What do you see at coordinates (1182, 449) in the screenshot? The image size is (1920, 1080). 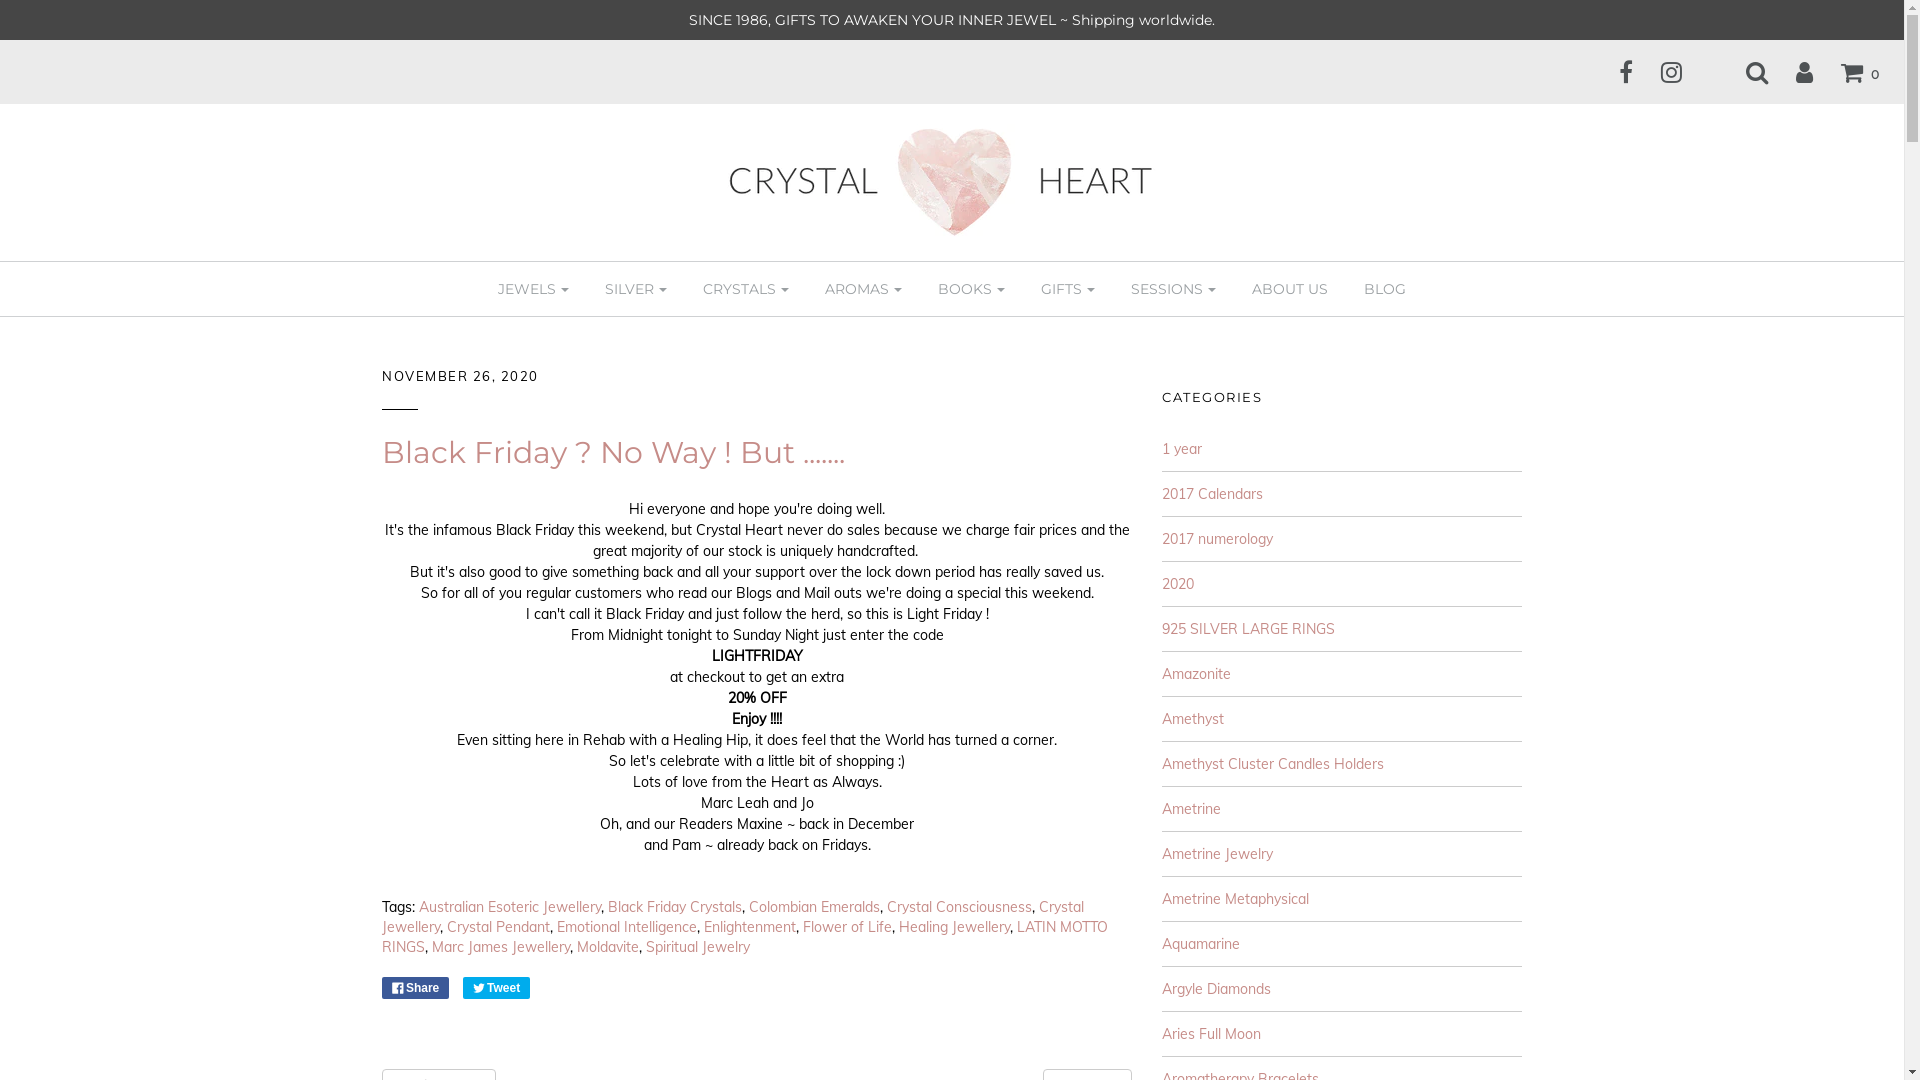 I see `1 year` at bounding box center [1182, 449].